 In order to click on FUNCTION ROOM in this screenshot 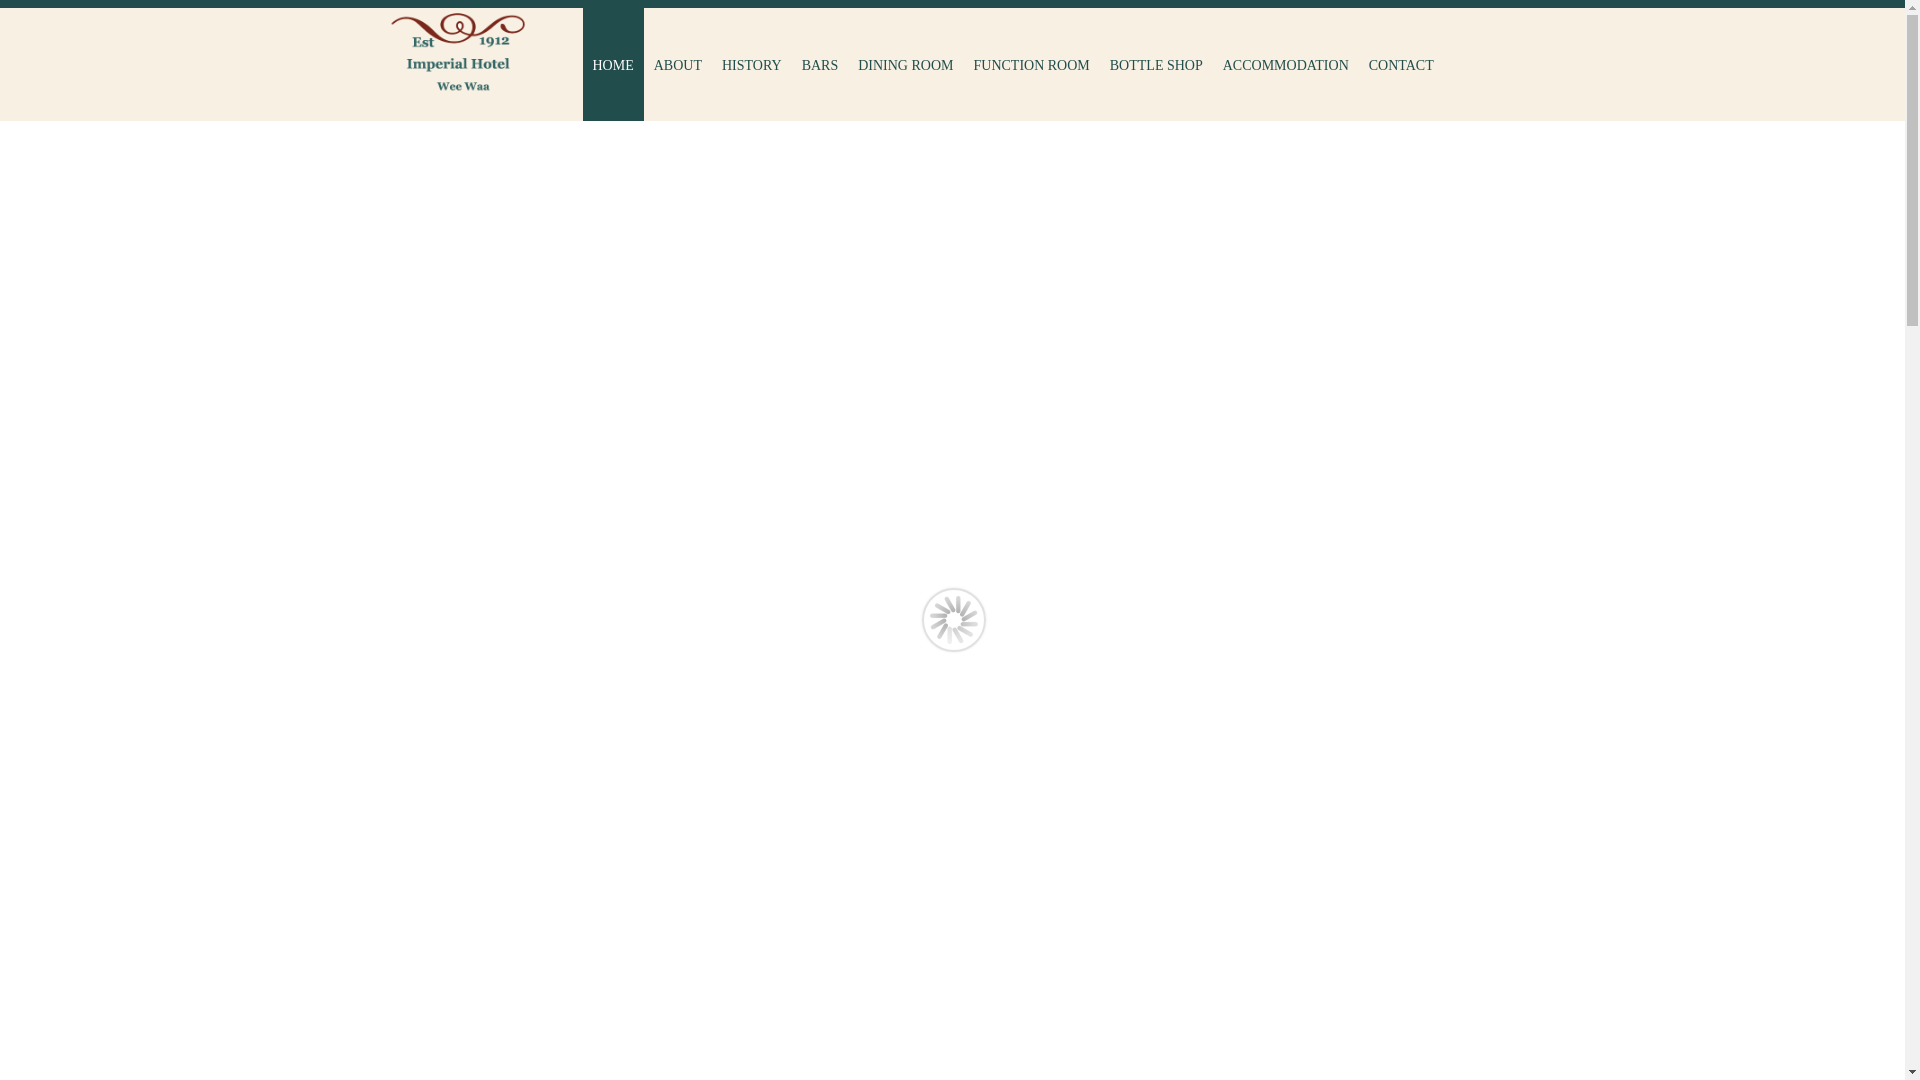, I will do `click(1031, 64)`.